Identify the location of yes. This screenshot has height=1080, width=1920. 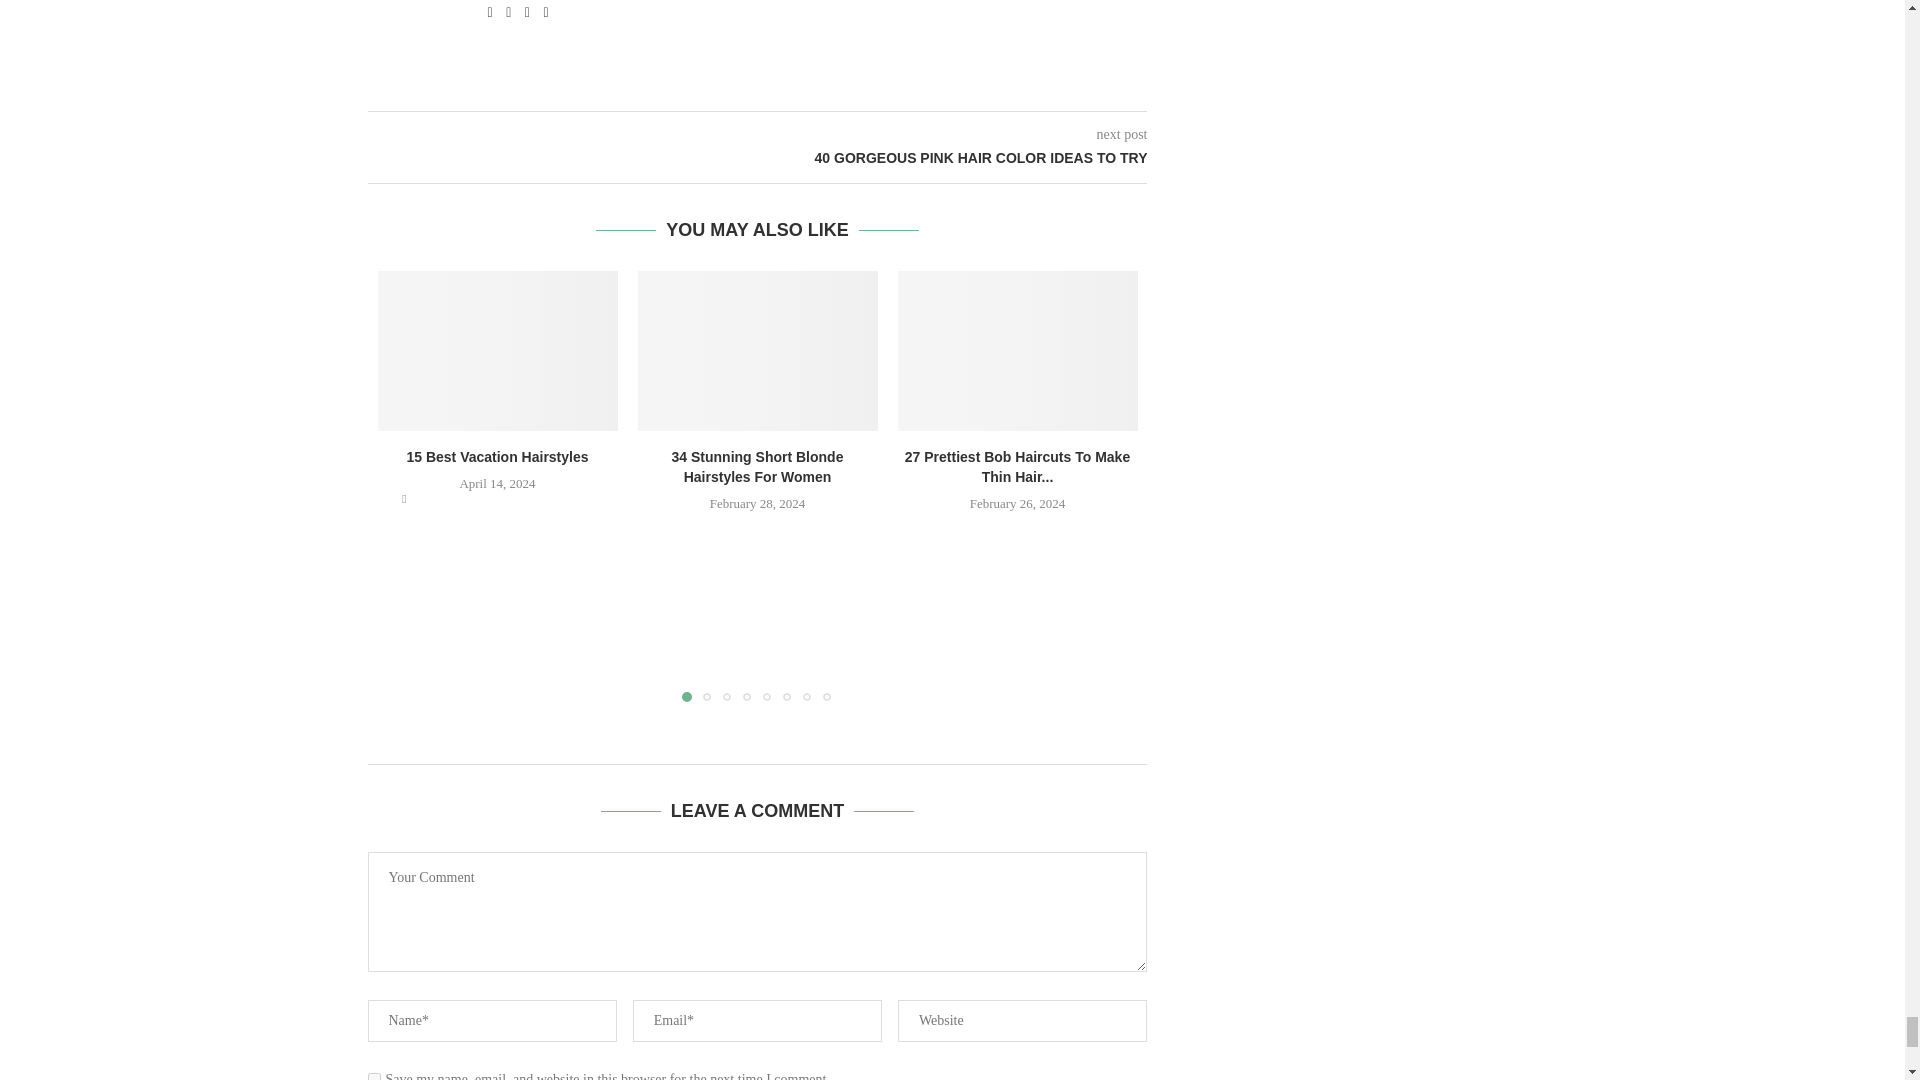
(374, 1076).